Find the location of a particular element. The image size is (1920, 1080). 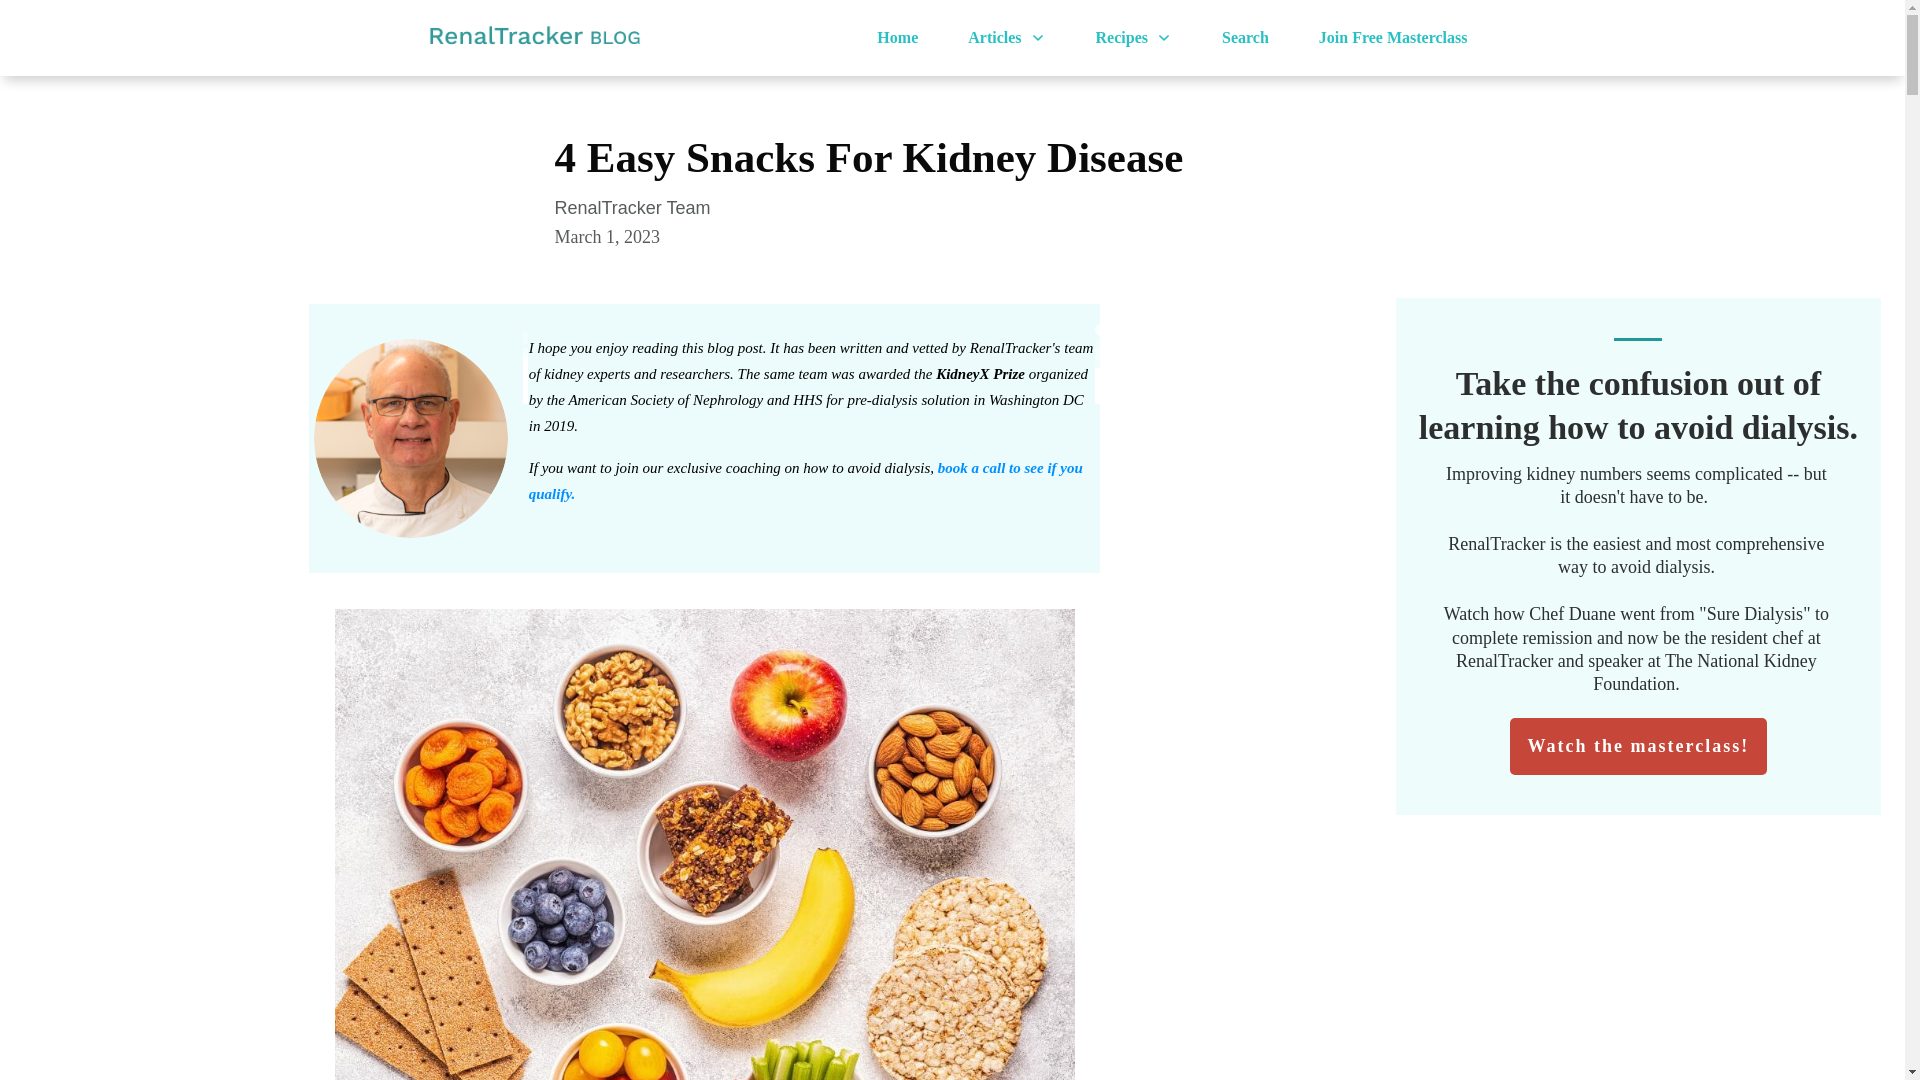

Search is located at coordinates (1245, 38).